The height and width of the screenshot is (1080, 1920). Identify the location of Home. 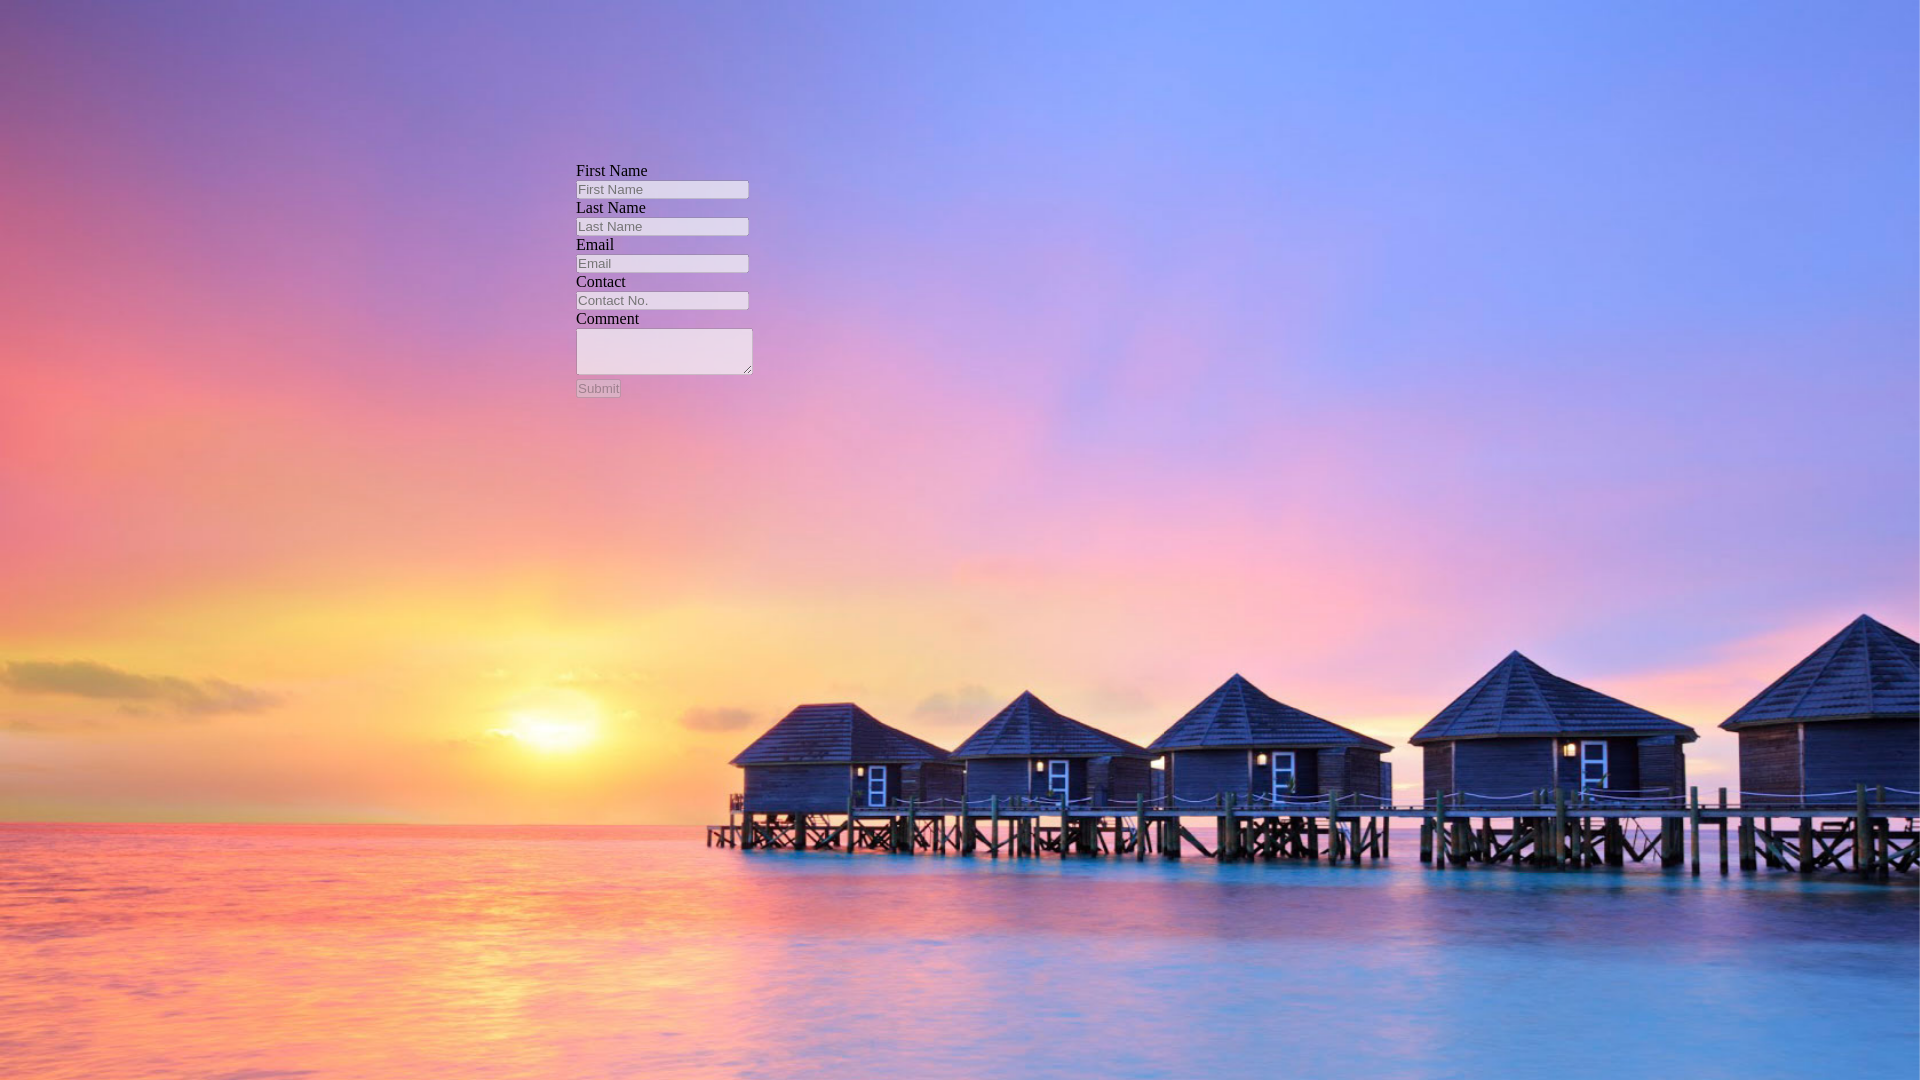
(19, 255).